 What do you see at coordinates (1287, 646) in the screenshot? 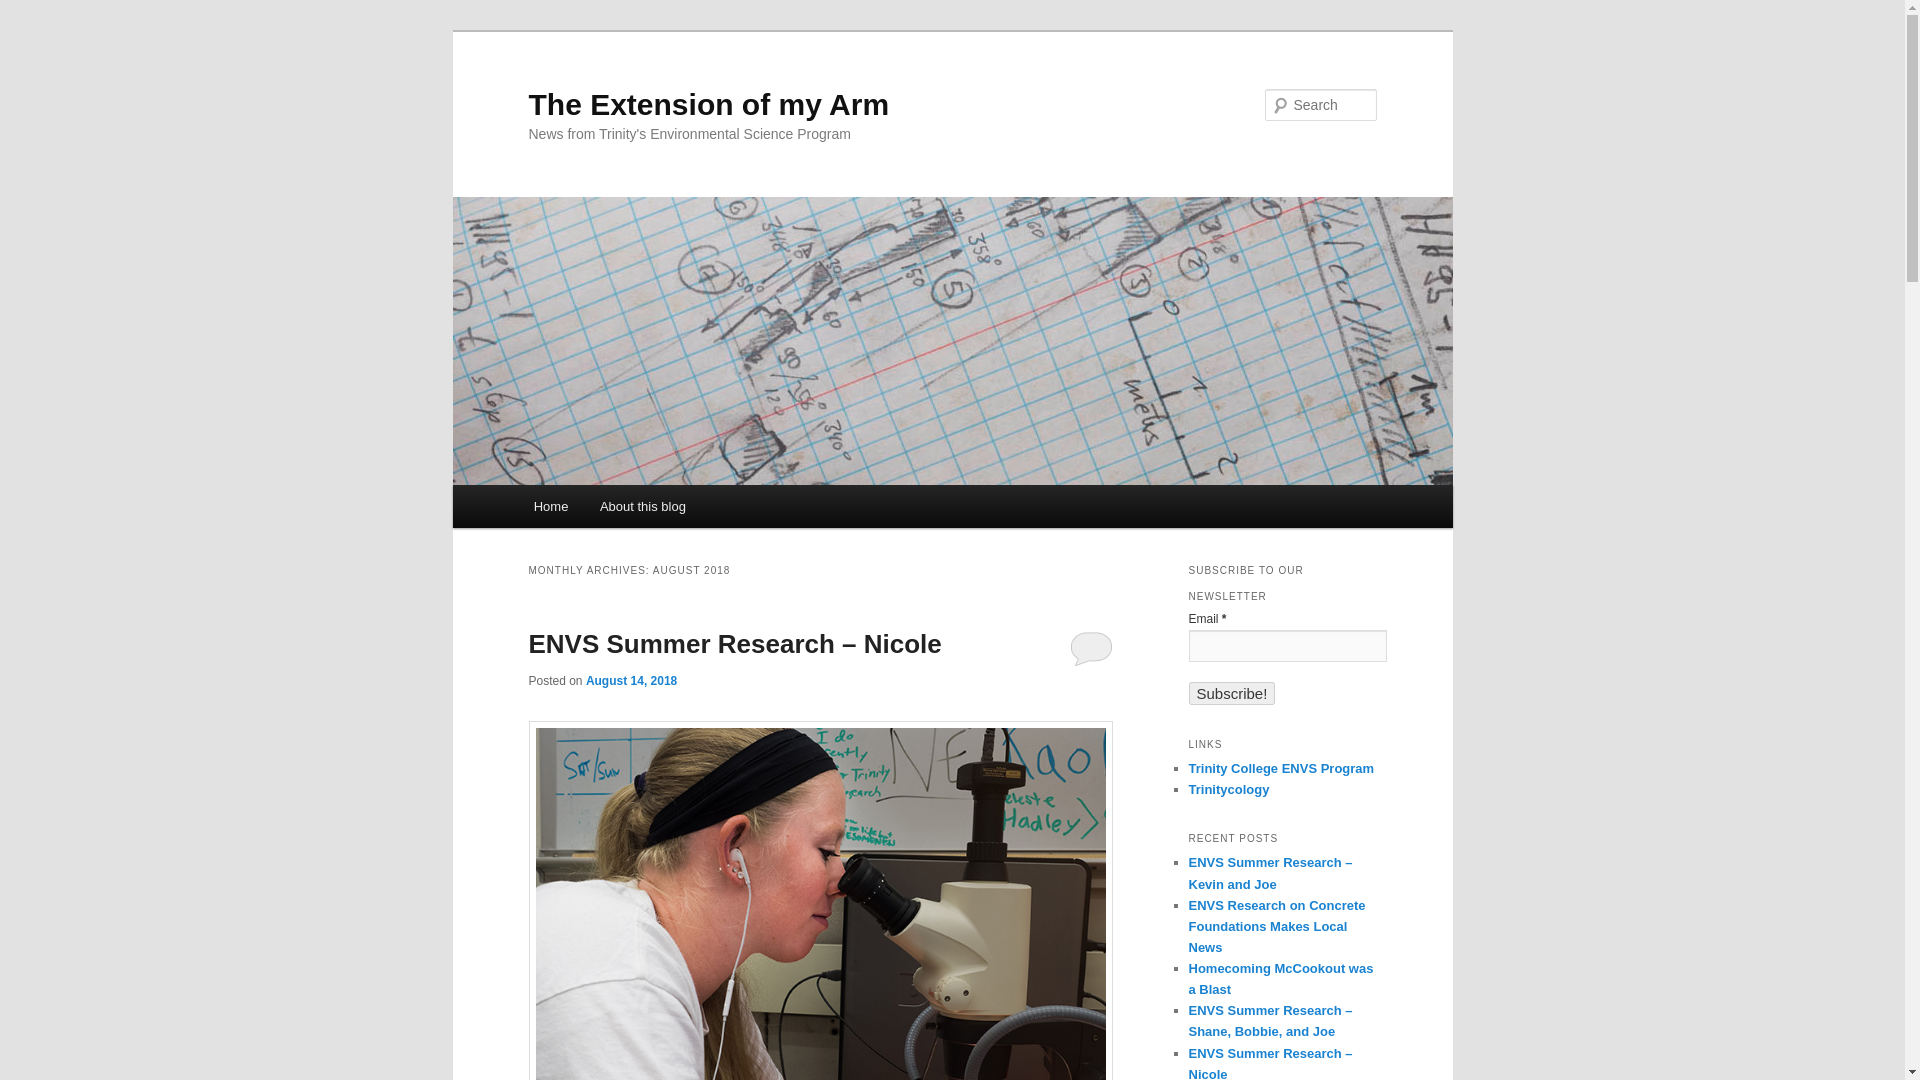
I see `Email` at bounding box center [1287, 646].